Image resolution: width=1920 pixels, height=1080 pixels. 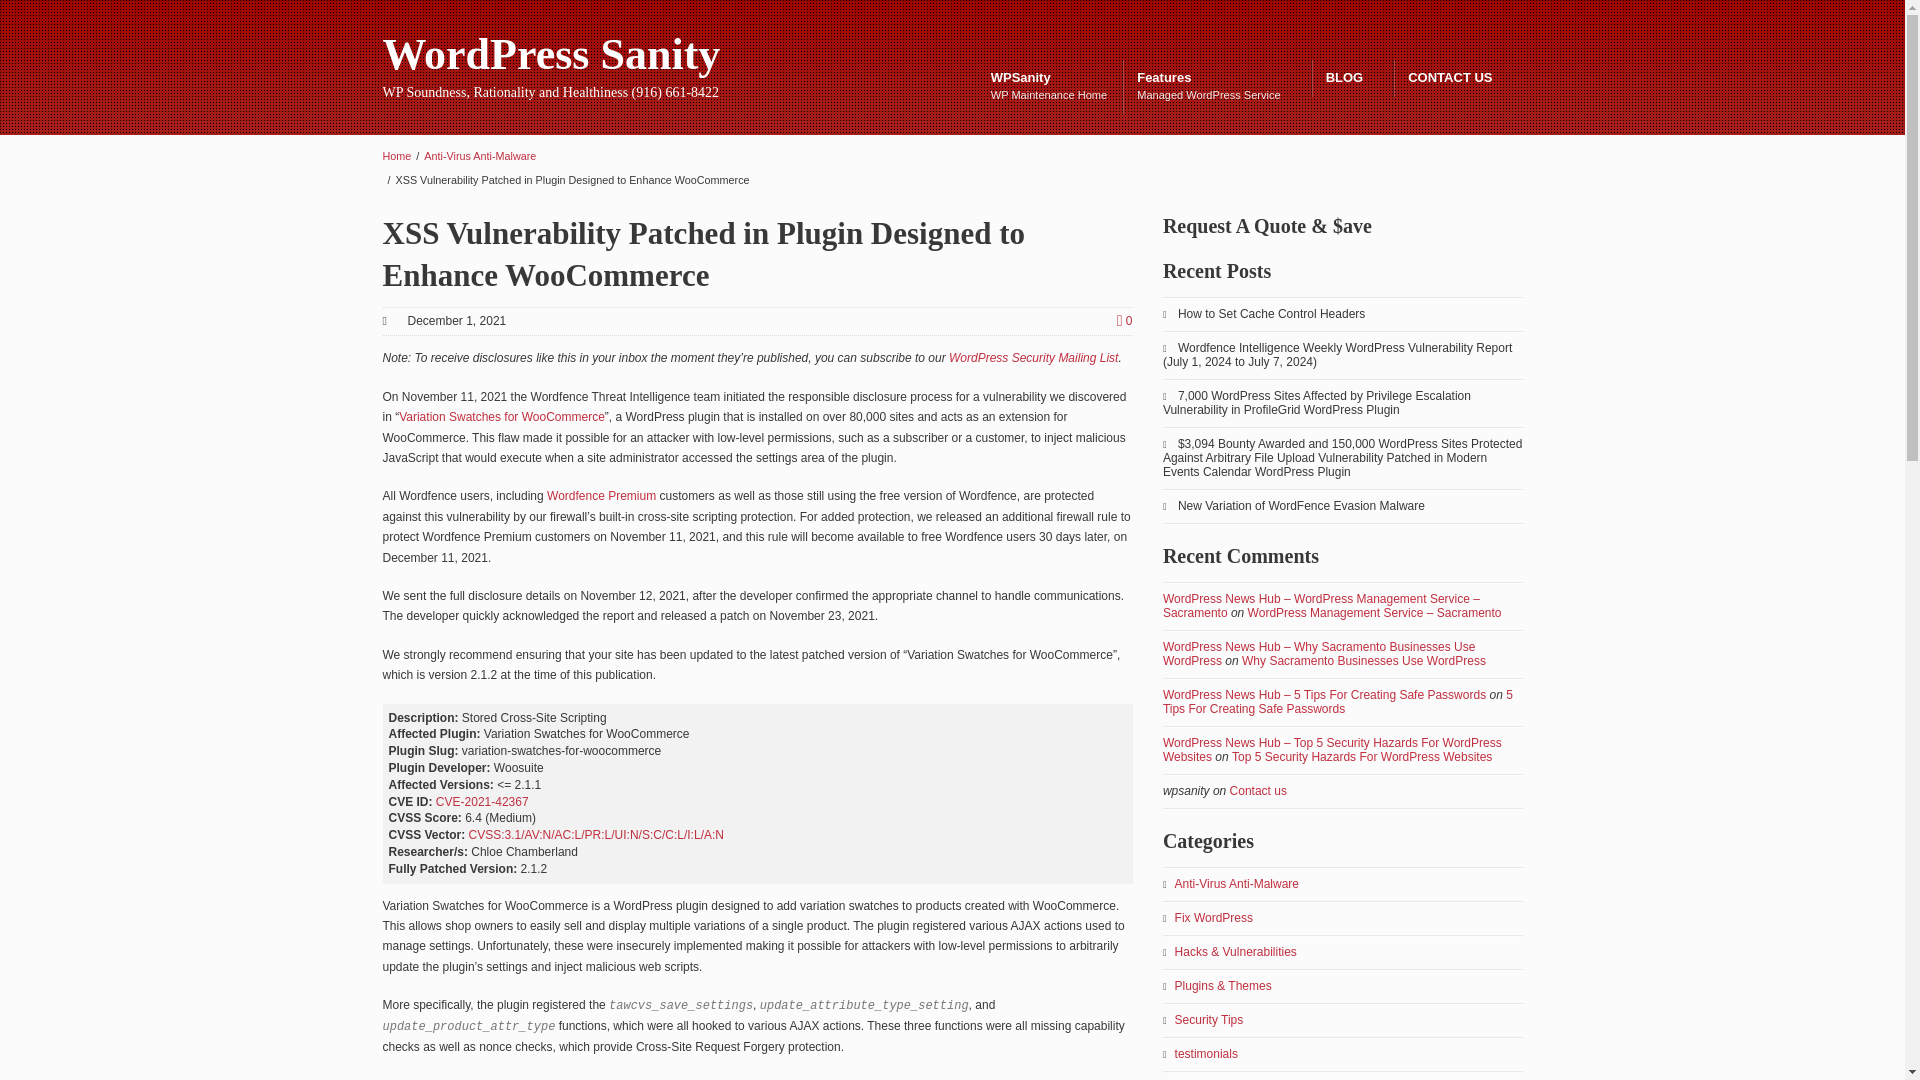 What do you see at coordinates (602, 496) in the screenshot?
I see `Managed WordPress Service` at bounding box center [602, 496].